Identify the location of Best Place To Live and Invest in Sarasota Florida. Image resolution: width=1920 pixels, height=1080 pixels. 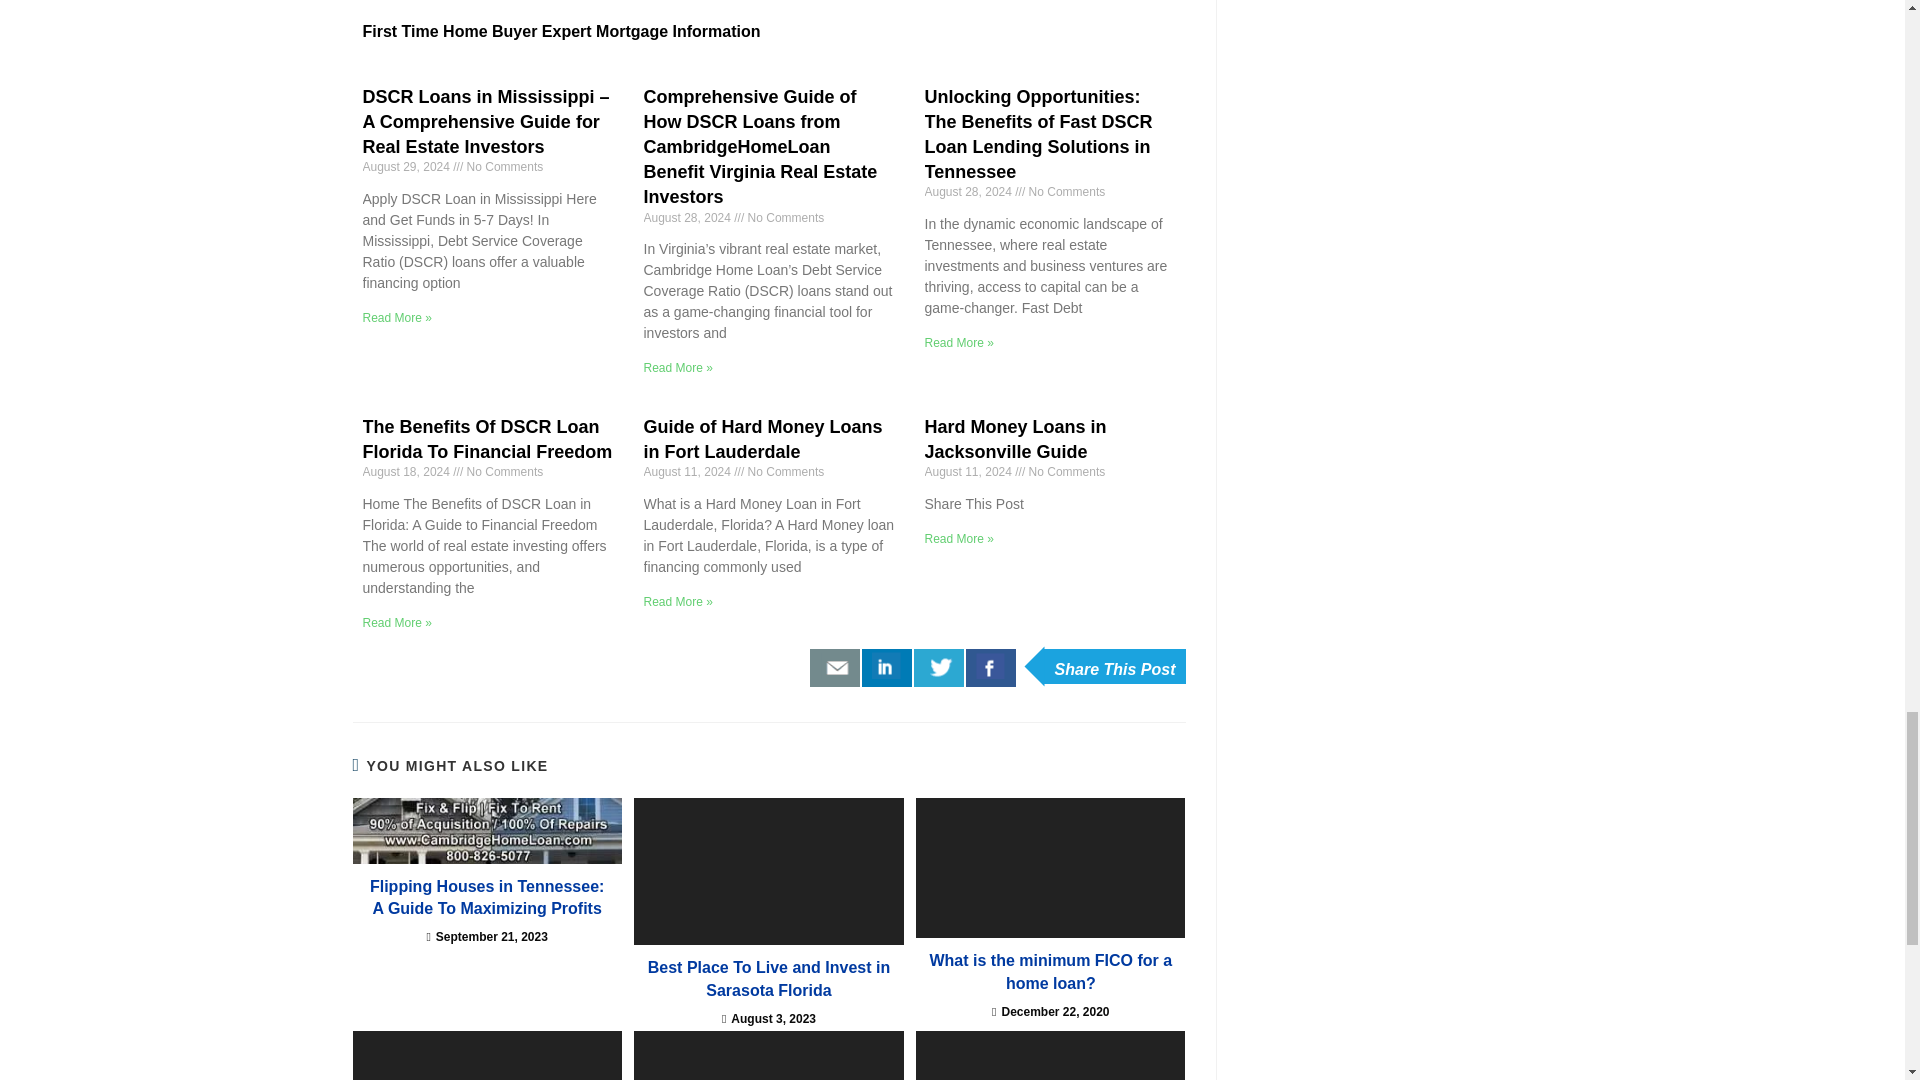
(768, 872).